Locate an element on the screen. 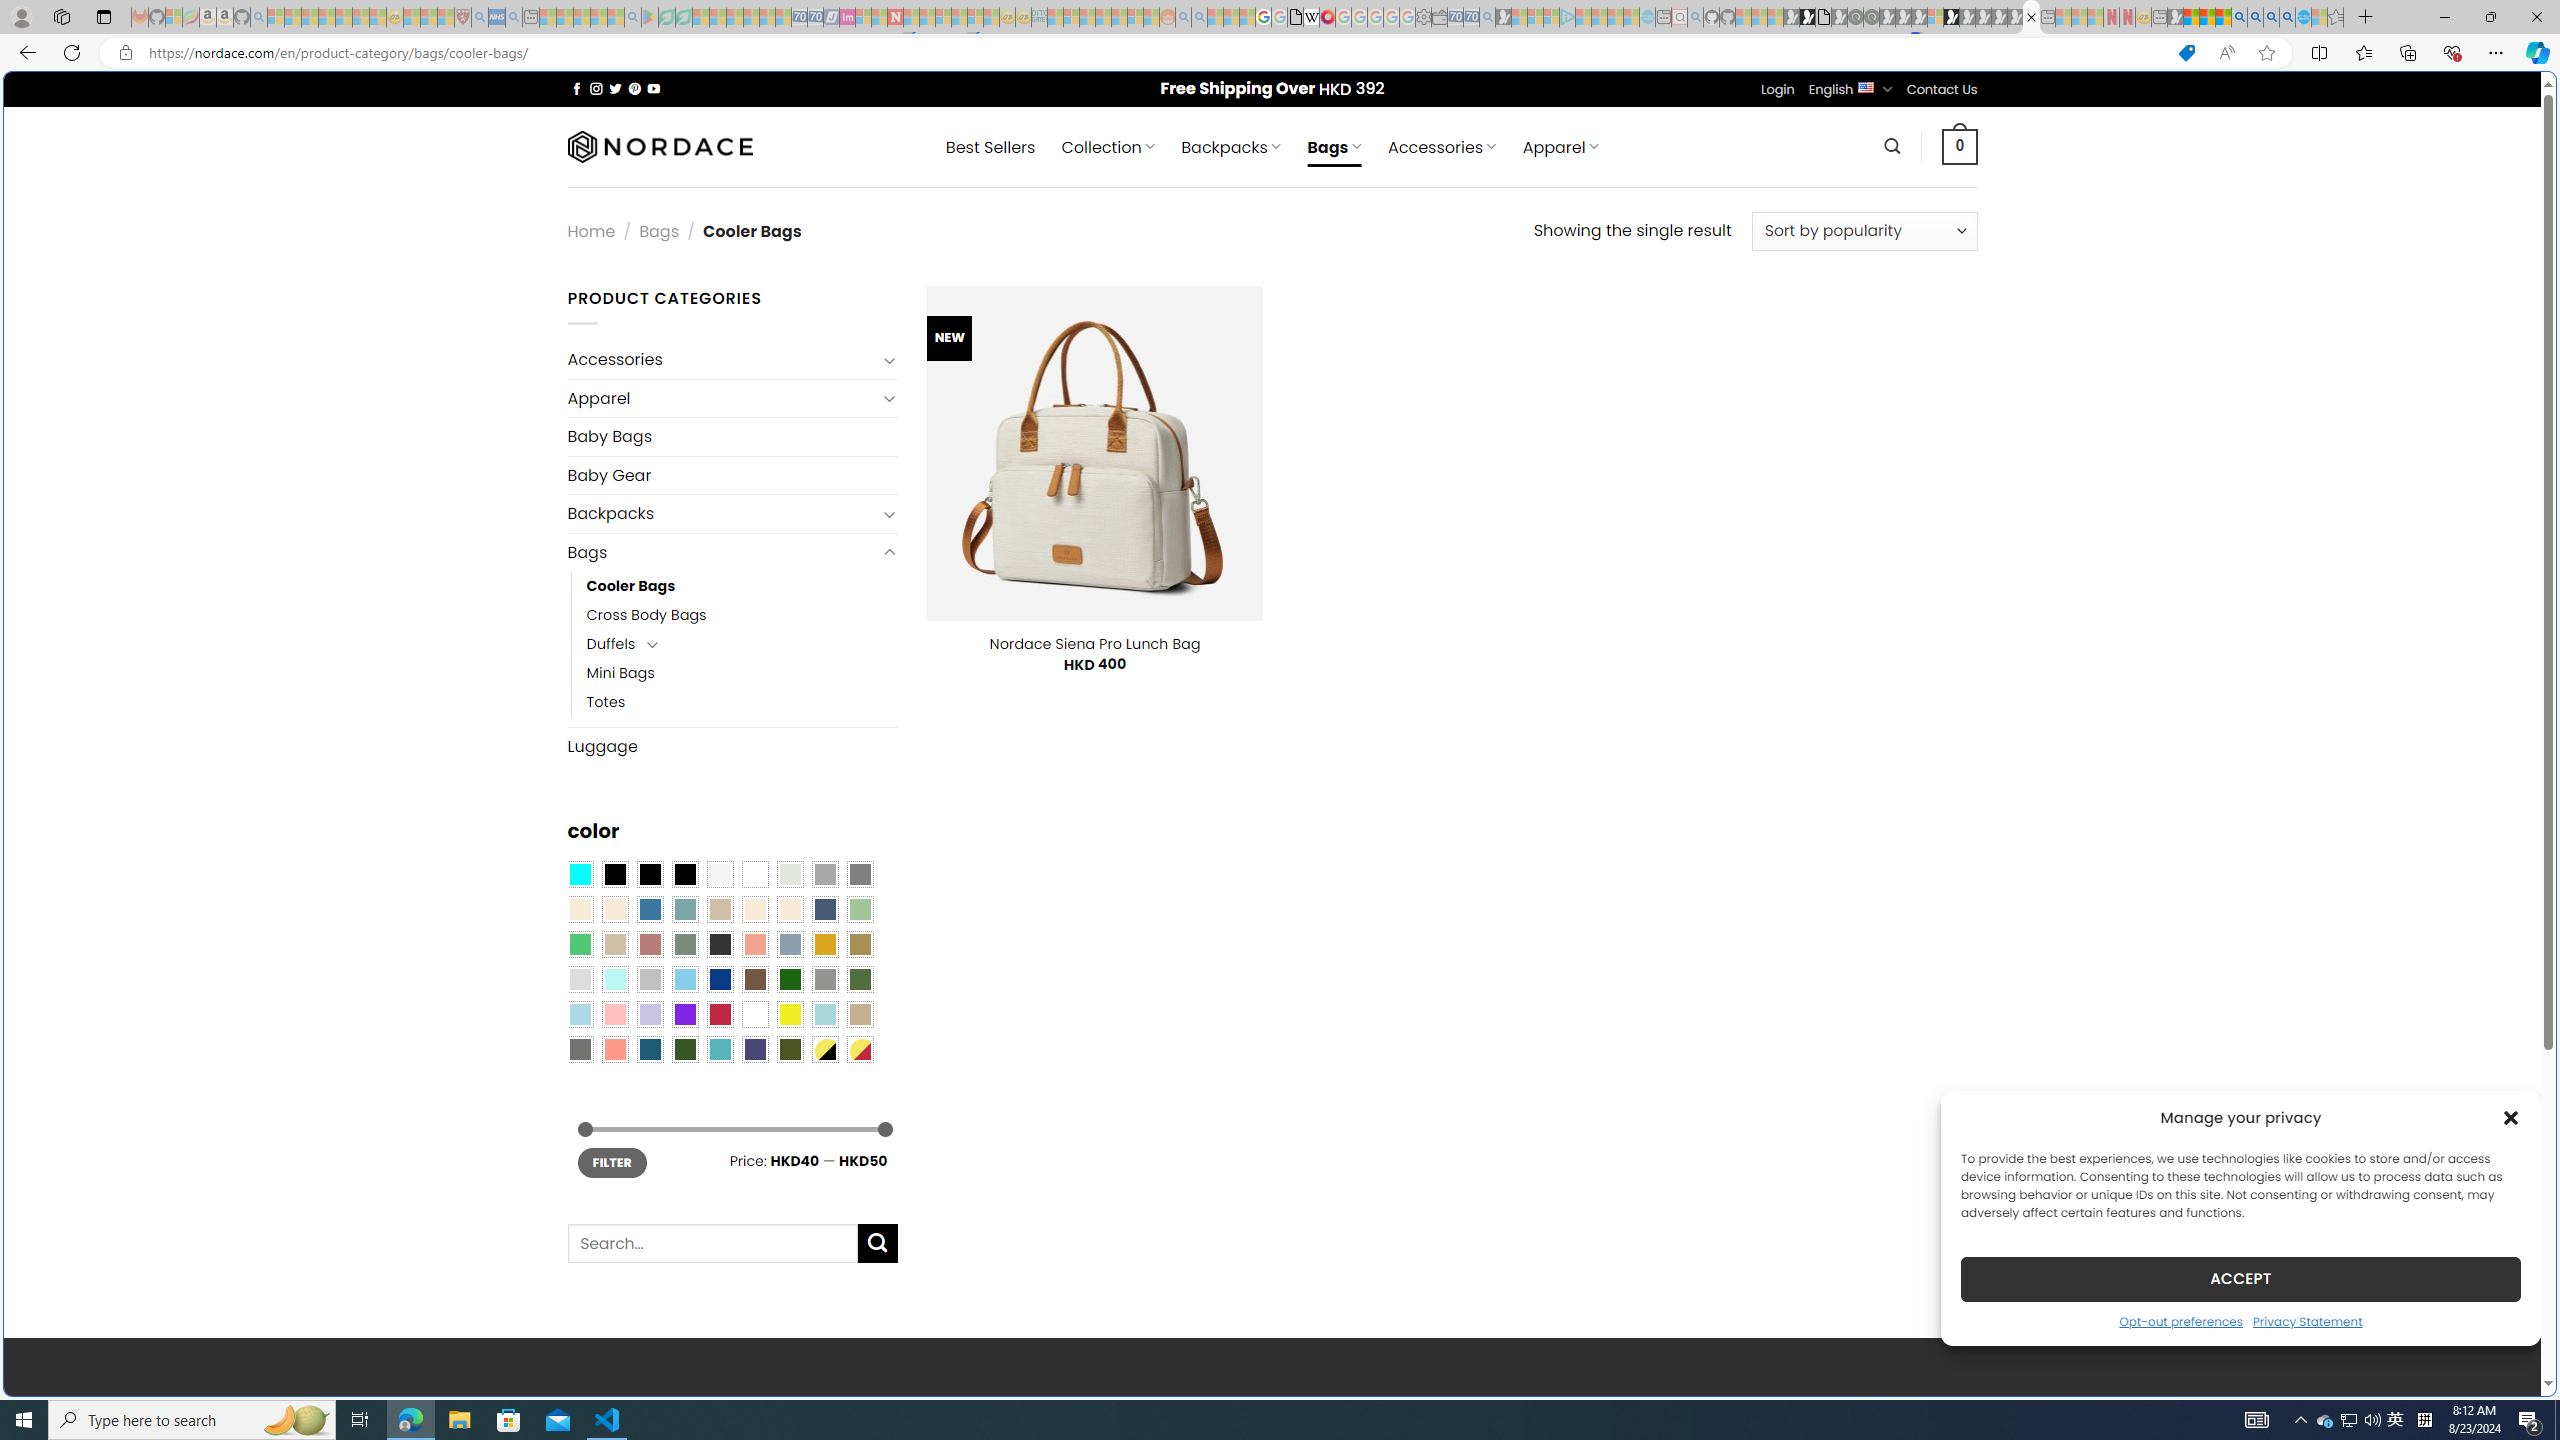 This screenshot has height=1440, width=2560. Mini Bags is located at coordinates (620, 673).